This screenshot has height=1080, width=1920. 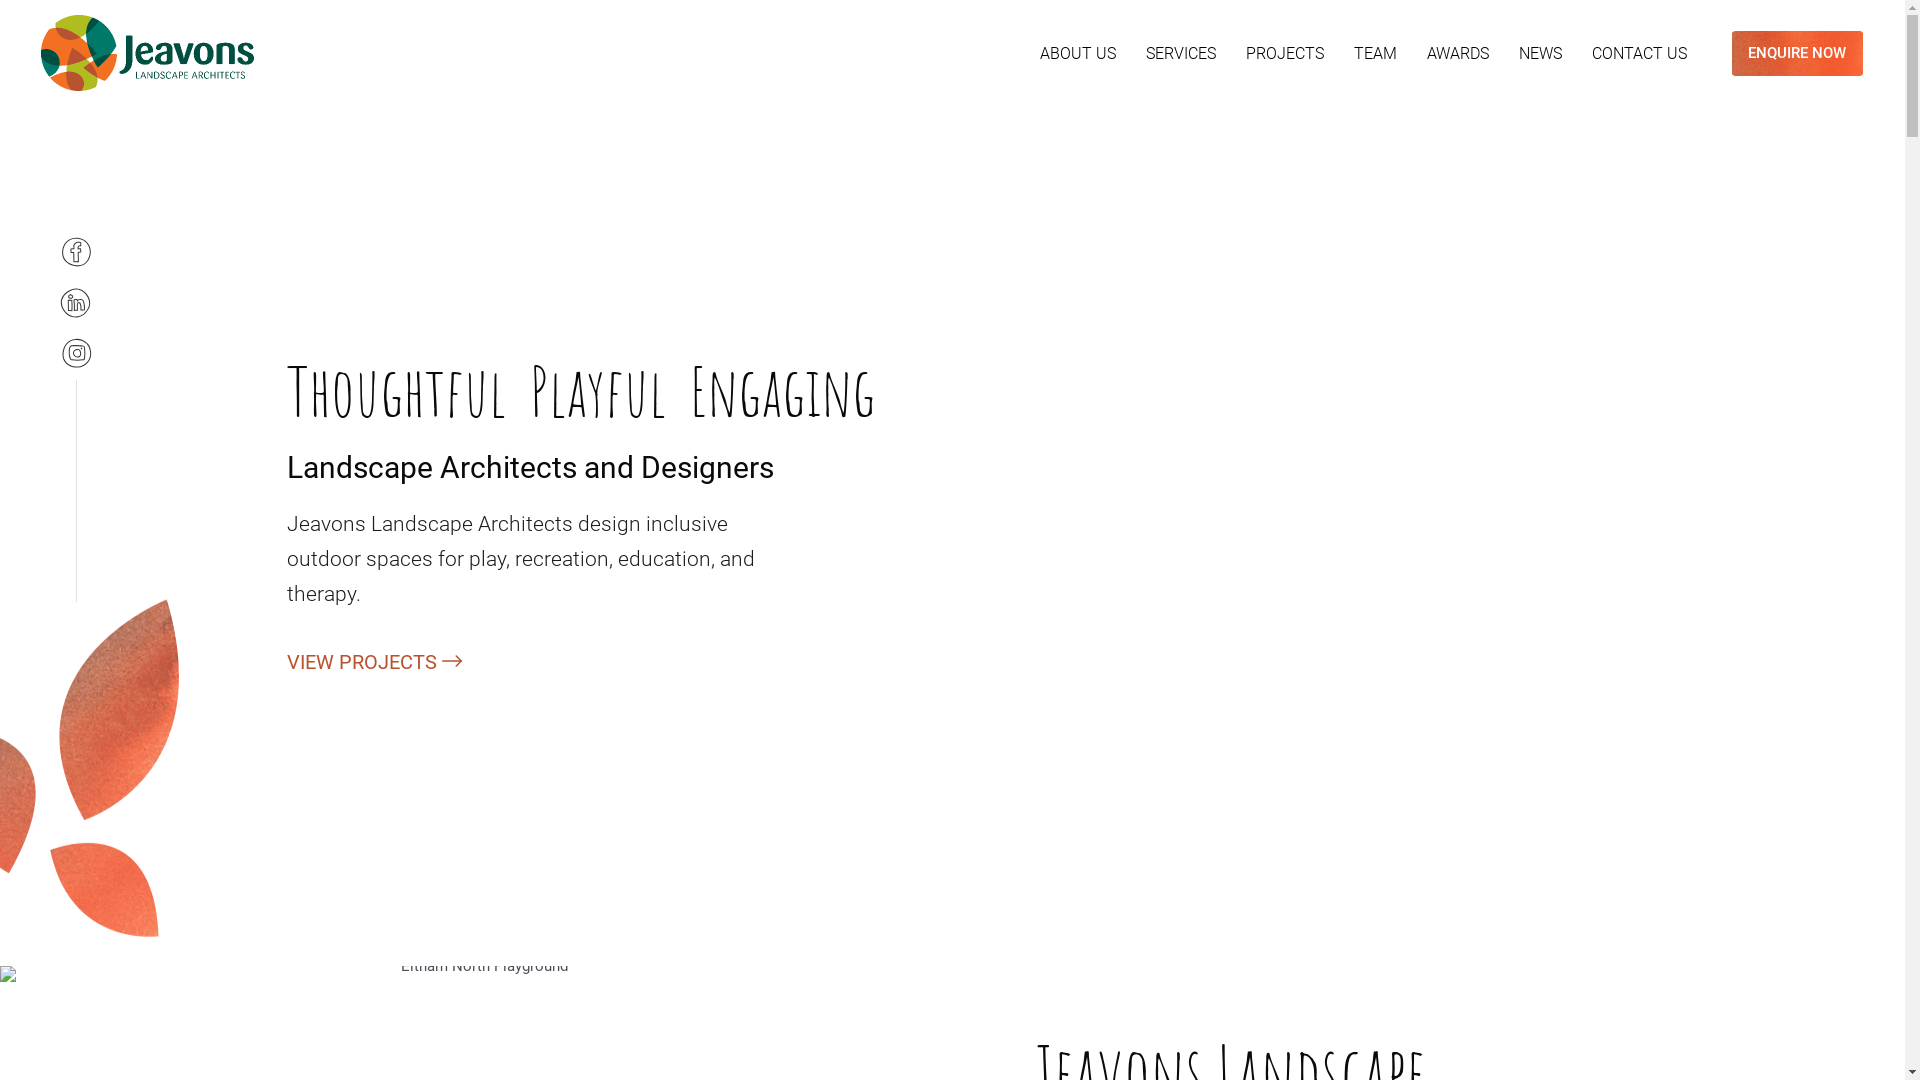 What do you see at coordinates (1798, 52) in the screenshot?
I see `ENQUIRE NOW` at bounding box center [1798, 52].